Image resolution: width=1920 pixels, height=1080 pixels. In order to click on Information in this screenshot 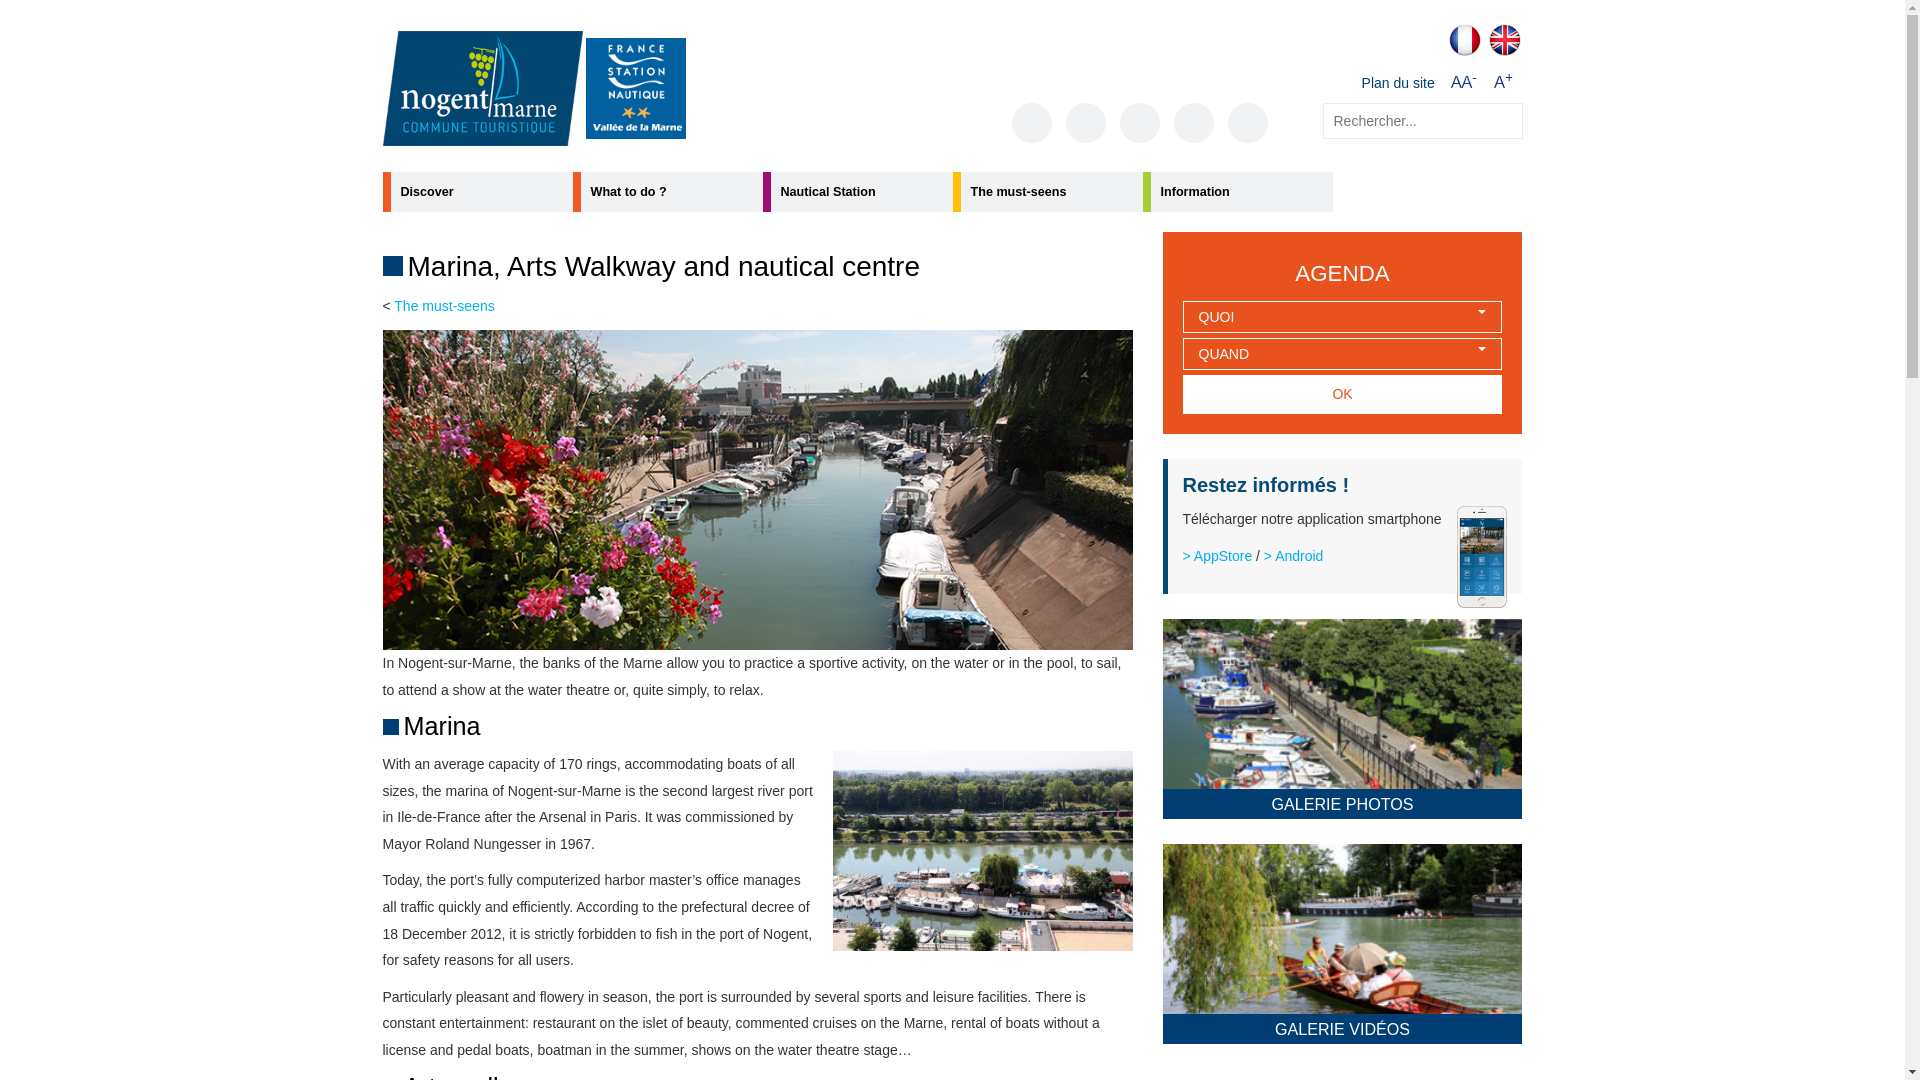, I will do `click(1237, 191)`.